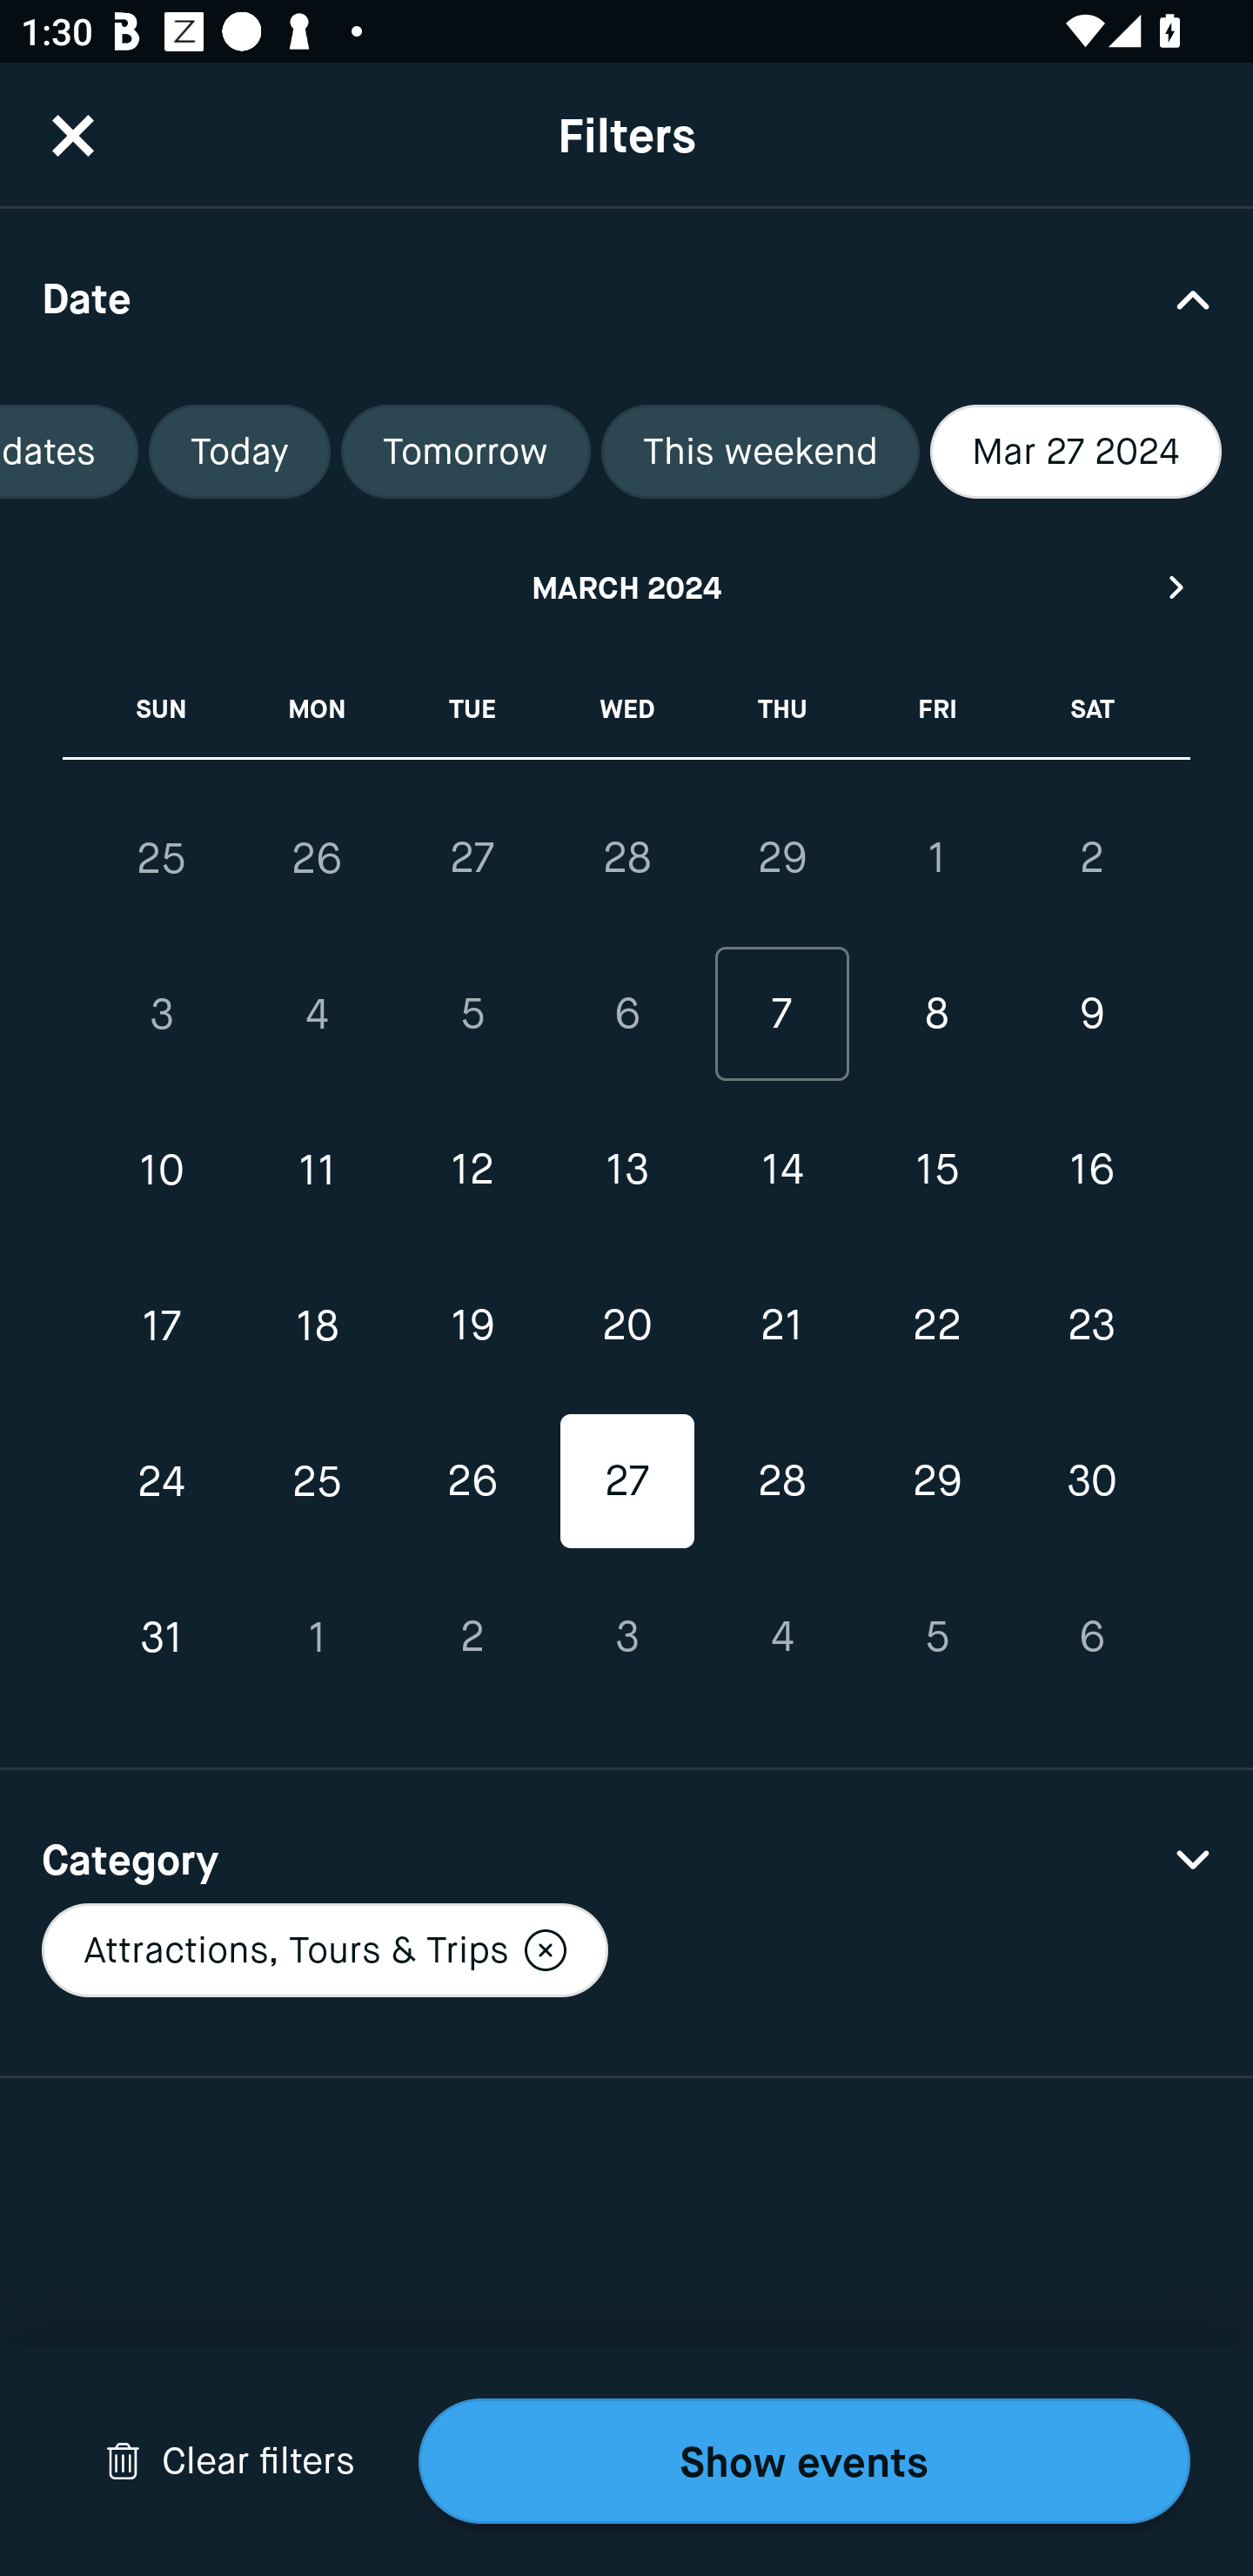 The width and height of the screenshot is (1253, 2576). Describe the element at coordinates (626, 1170) in the screenshot. I see `13` at that location.